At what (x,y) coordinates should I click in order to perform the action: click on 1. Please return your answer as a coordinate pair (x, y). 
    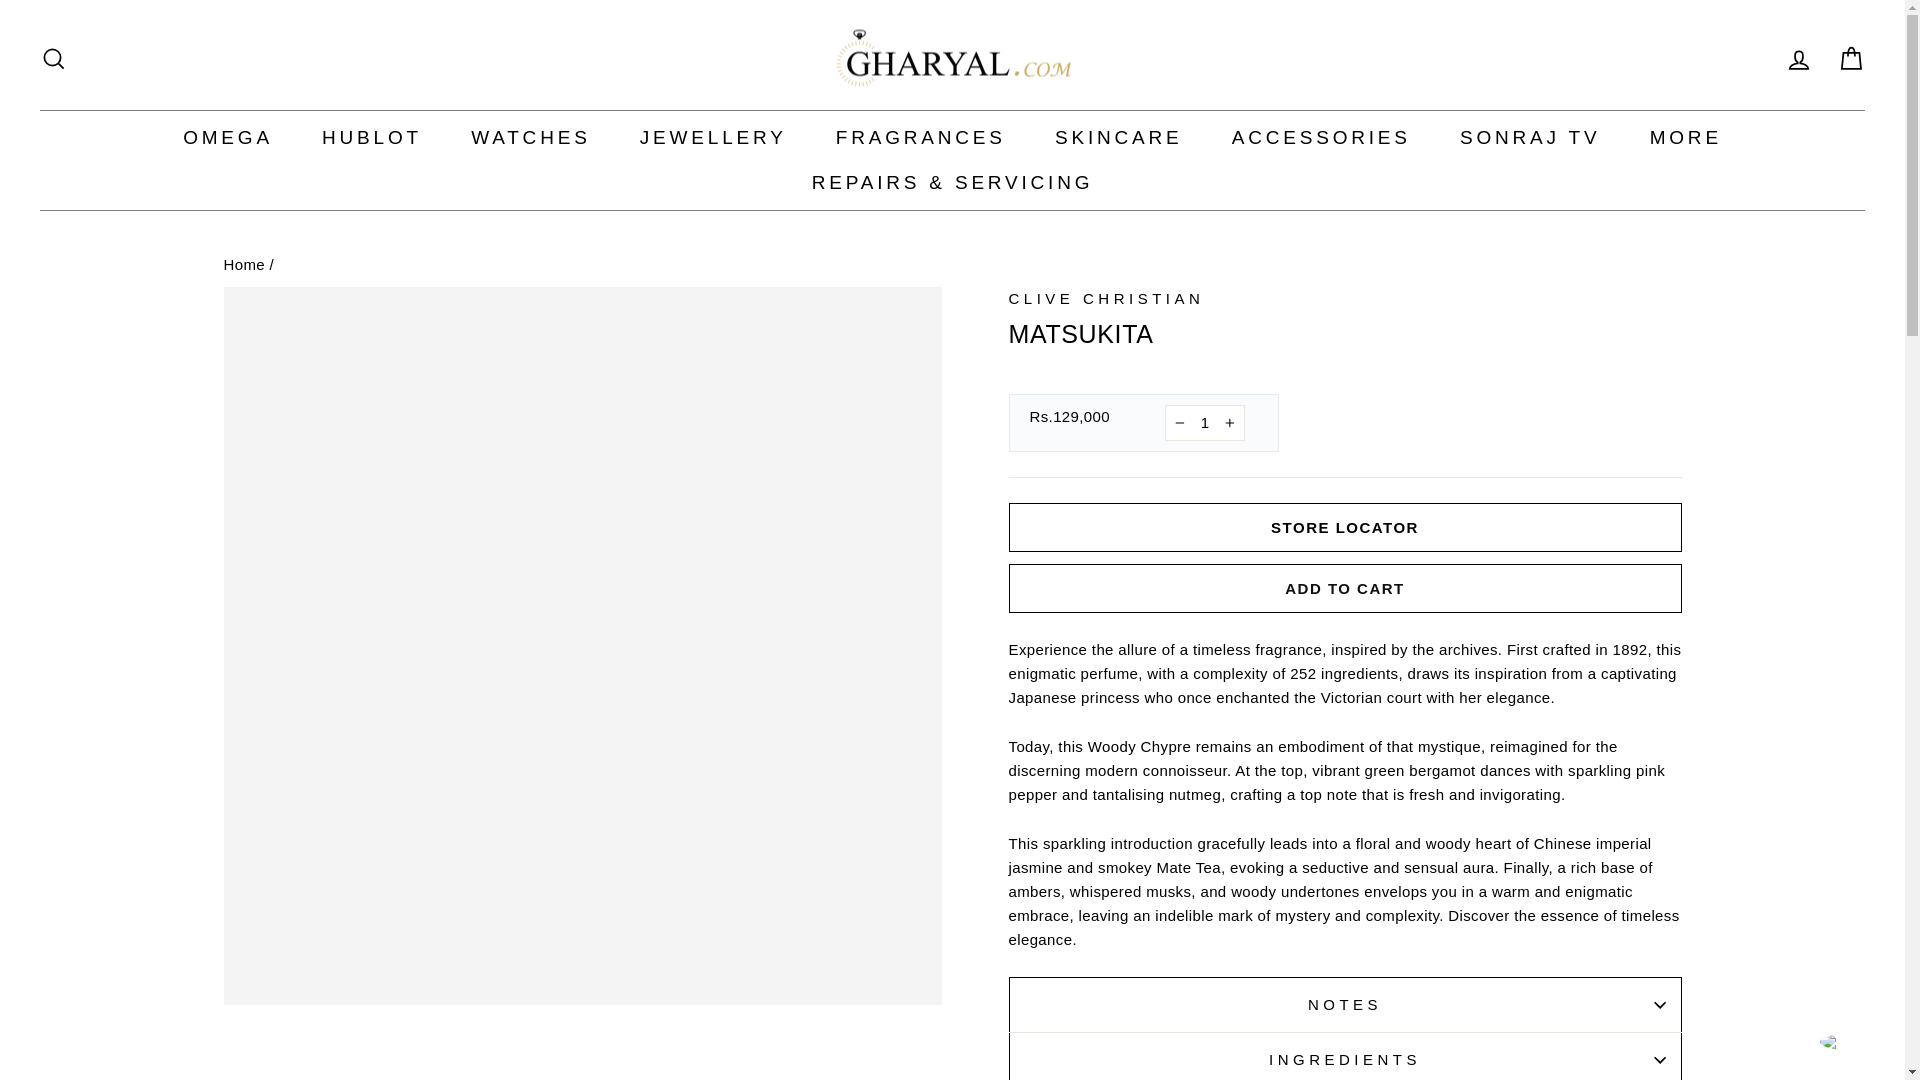
    Looking at the image, I should click on (1204, 422).